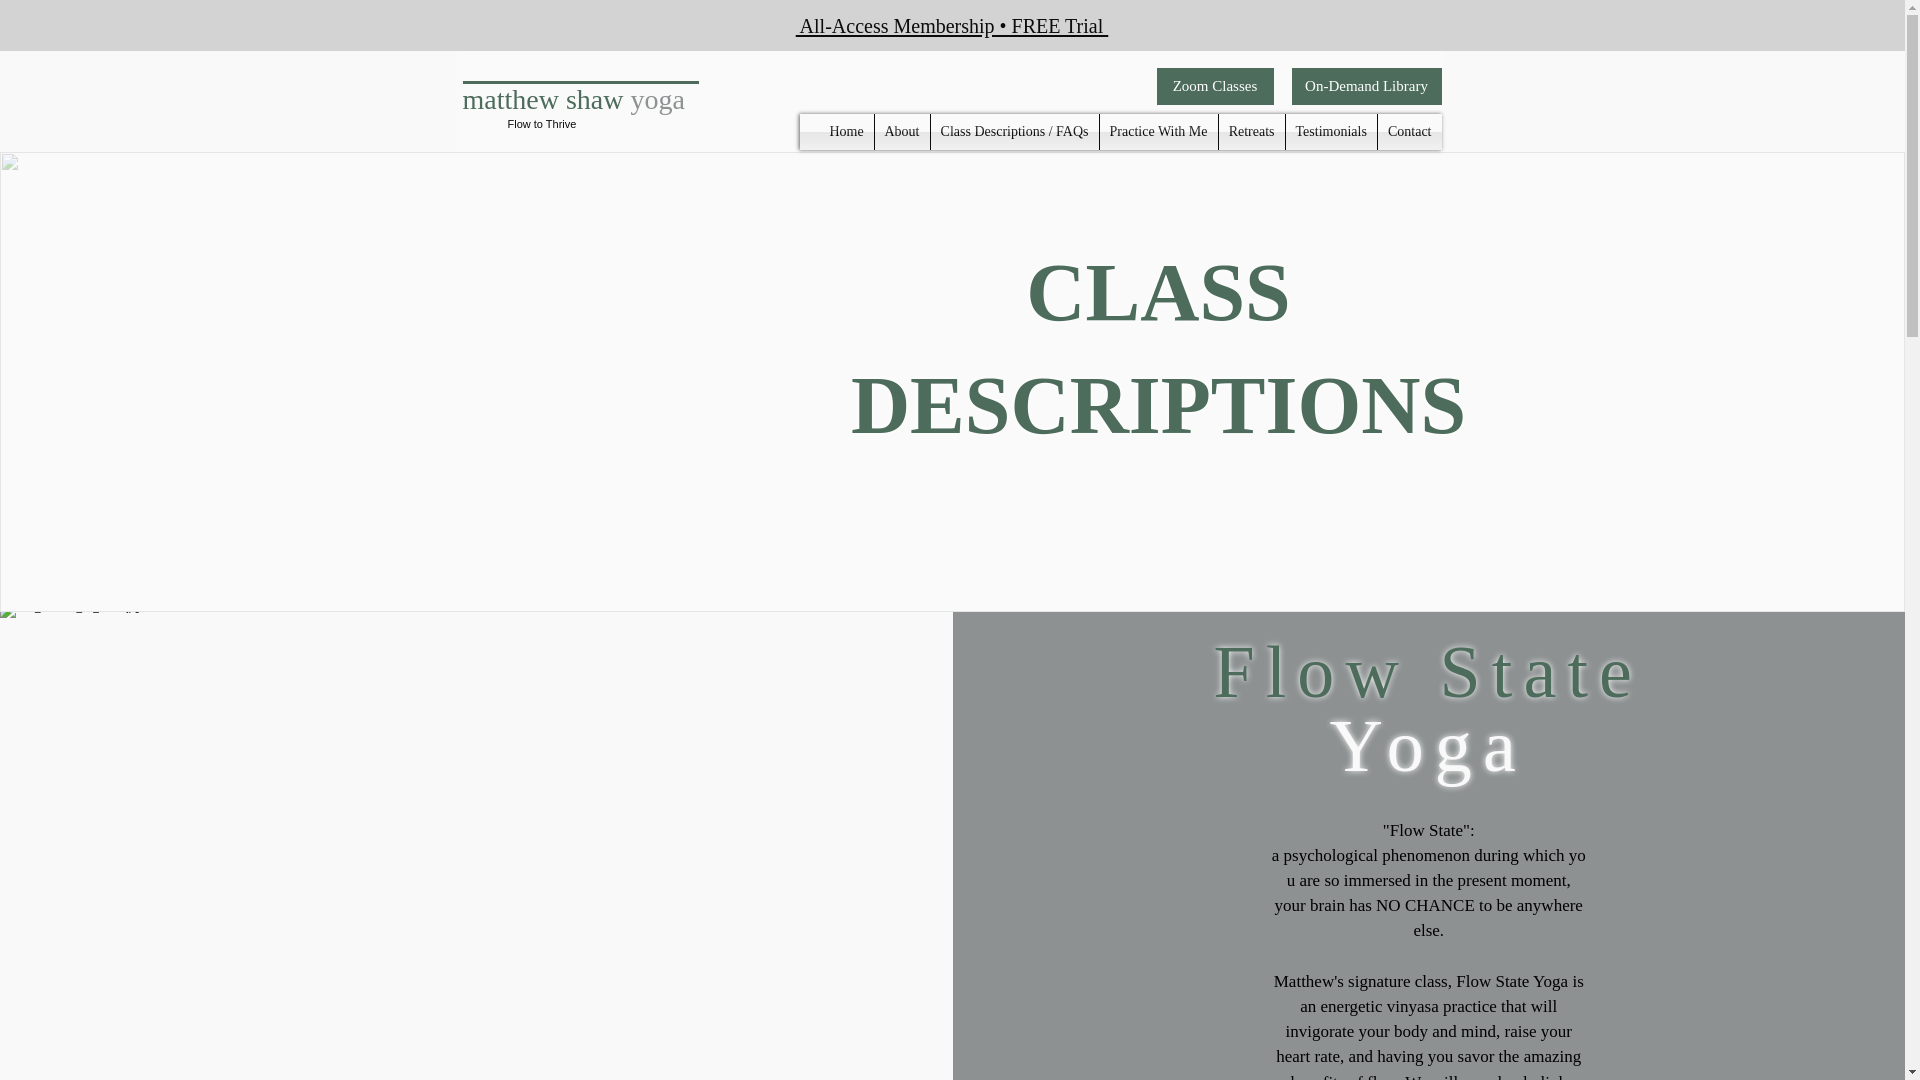 The height and width of the screenshot is (1080, 1920). Describe the element at coordinates (1331, 132) in the screenshot. I see `Testimonials` at that location.